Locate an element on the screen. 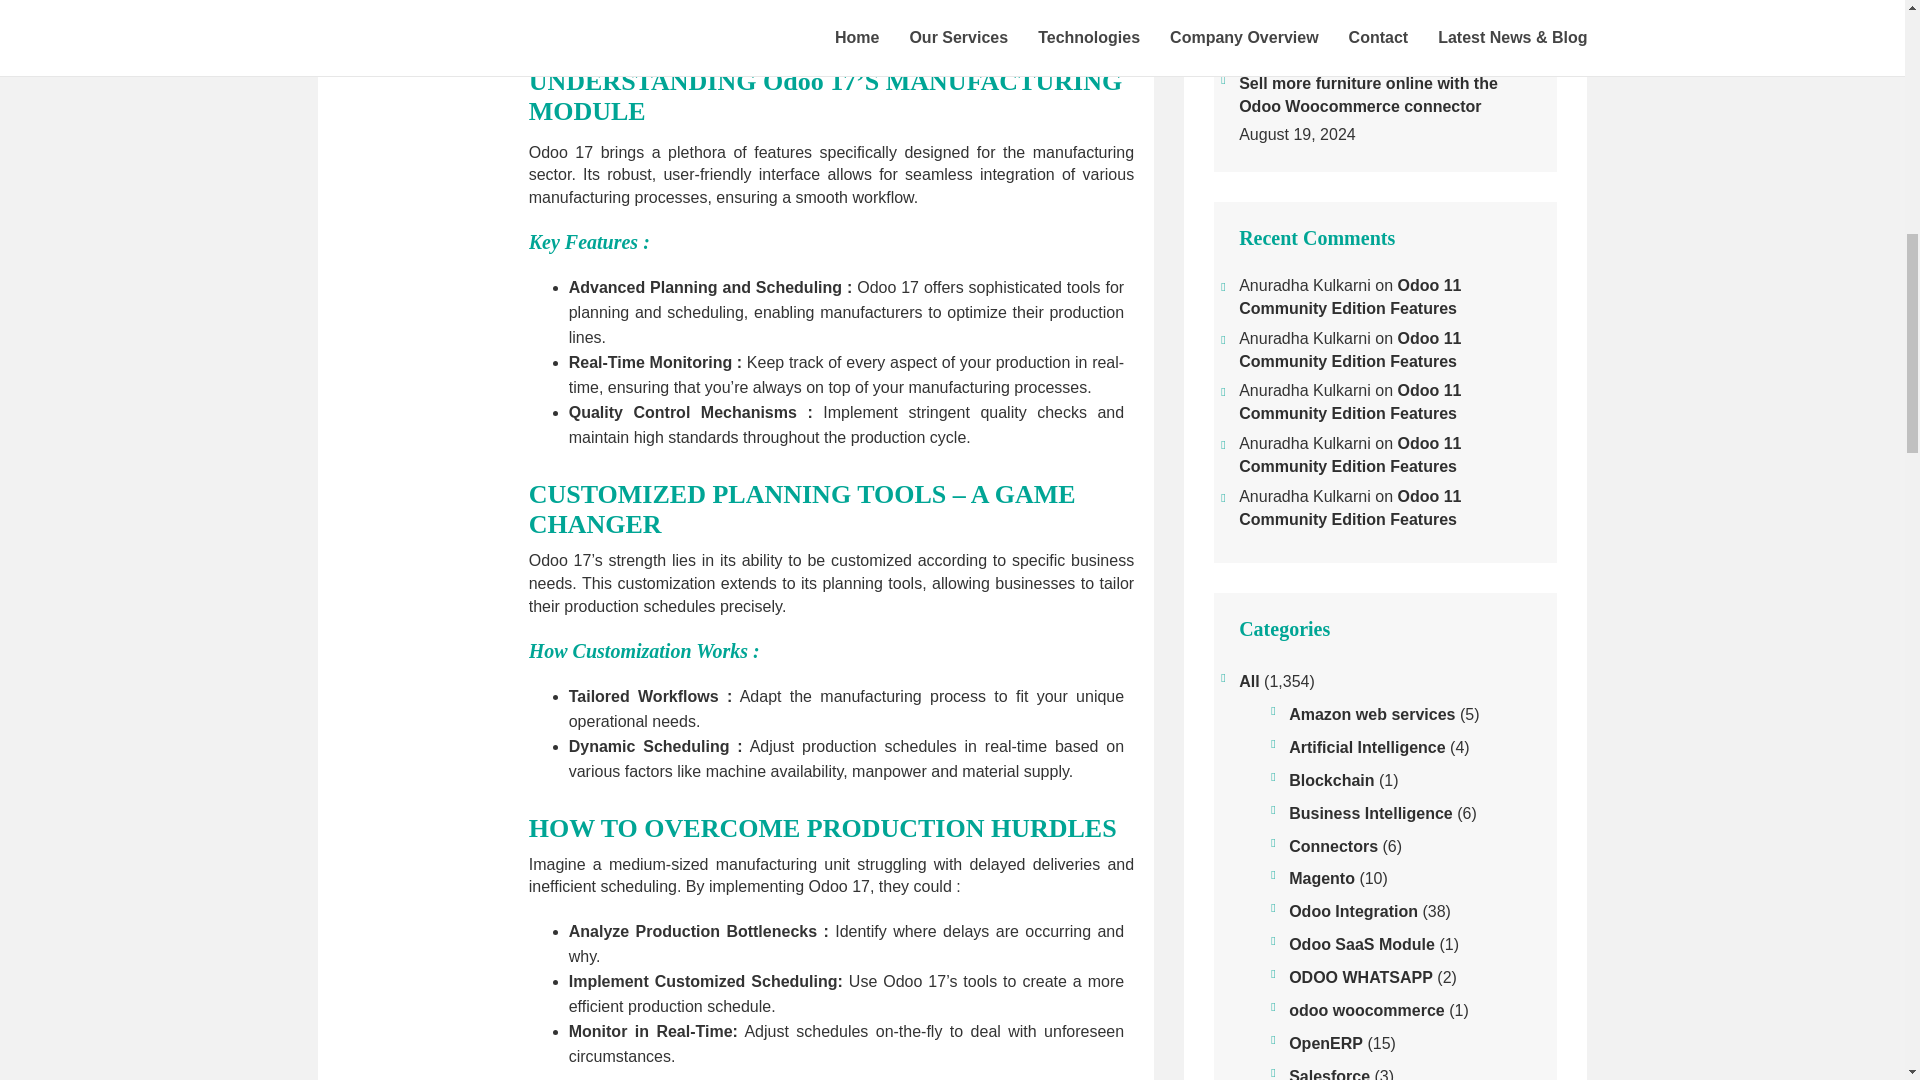 This screenshot has width=1920, height=1080. Odoo 11 Community Edition Features is located at coordinates (1350, 508).